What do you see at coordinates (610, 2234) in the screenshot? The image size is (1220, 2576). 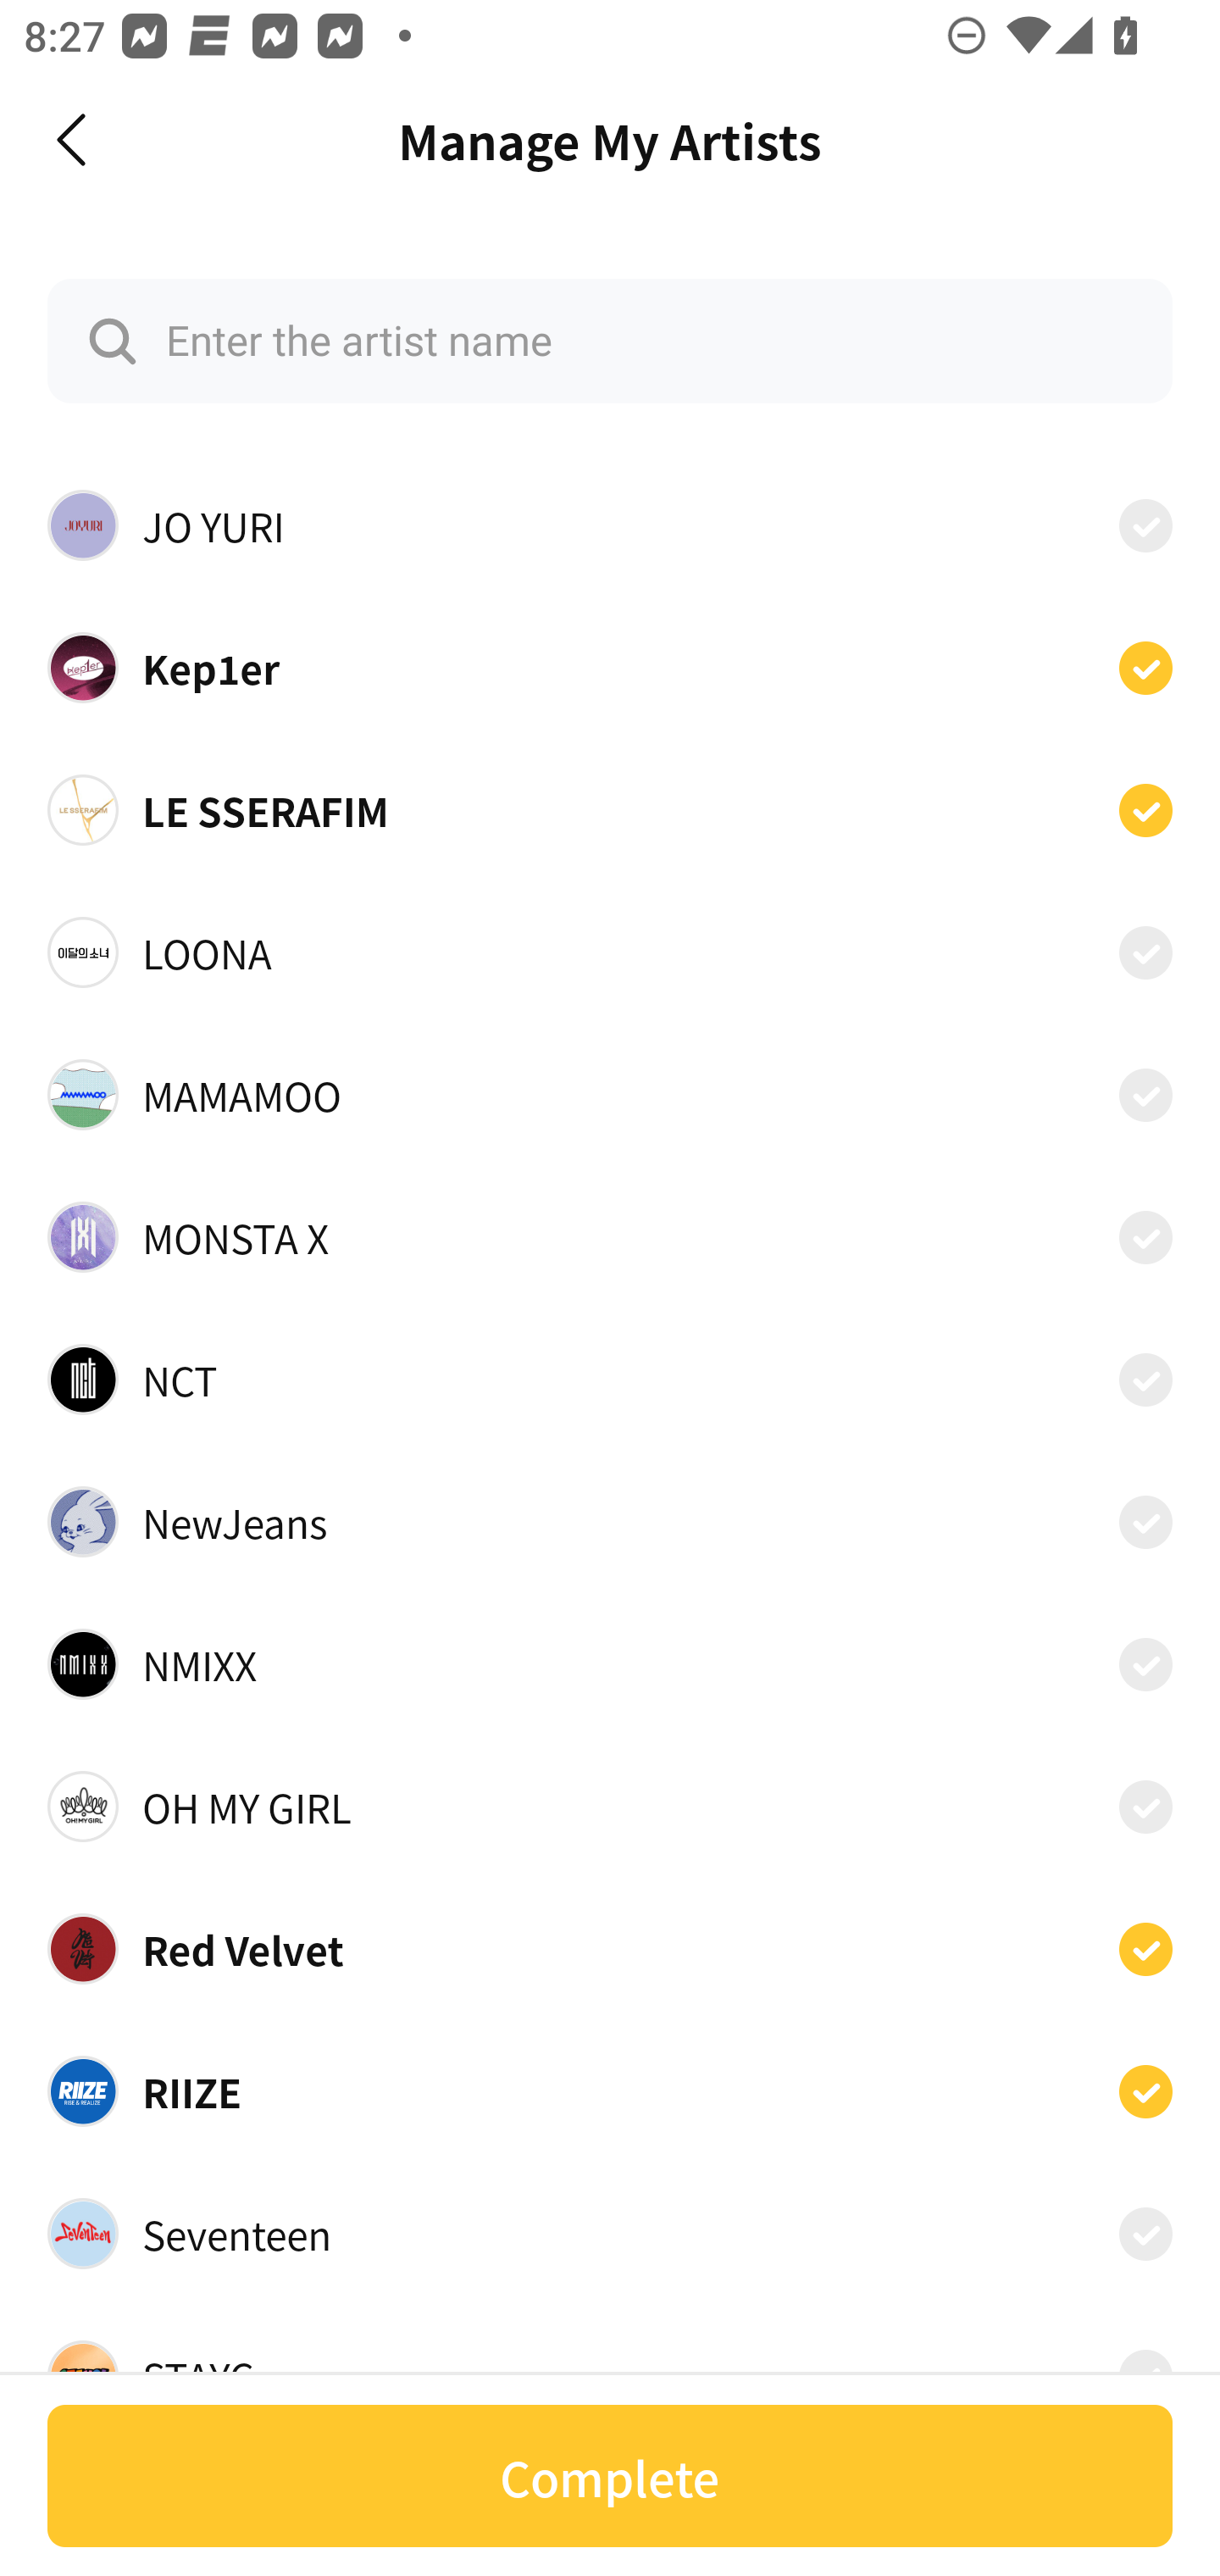 I see `Seventeen` at bounding box center [610, 2234].